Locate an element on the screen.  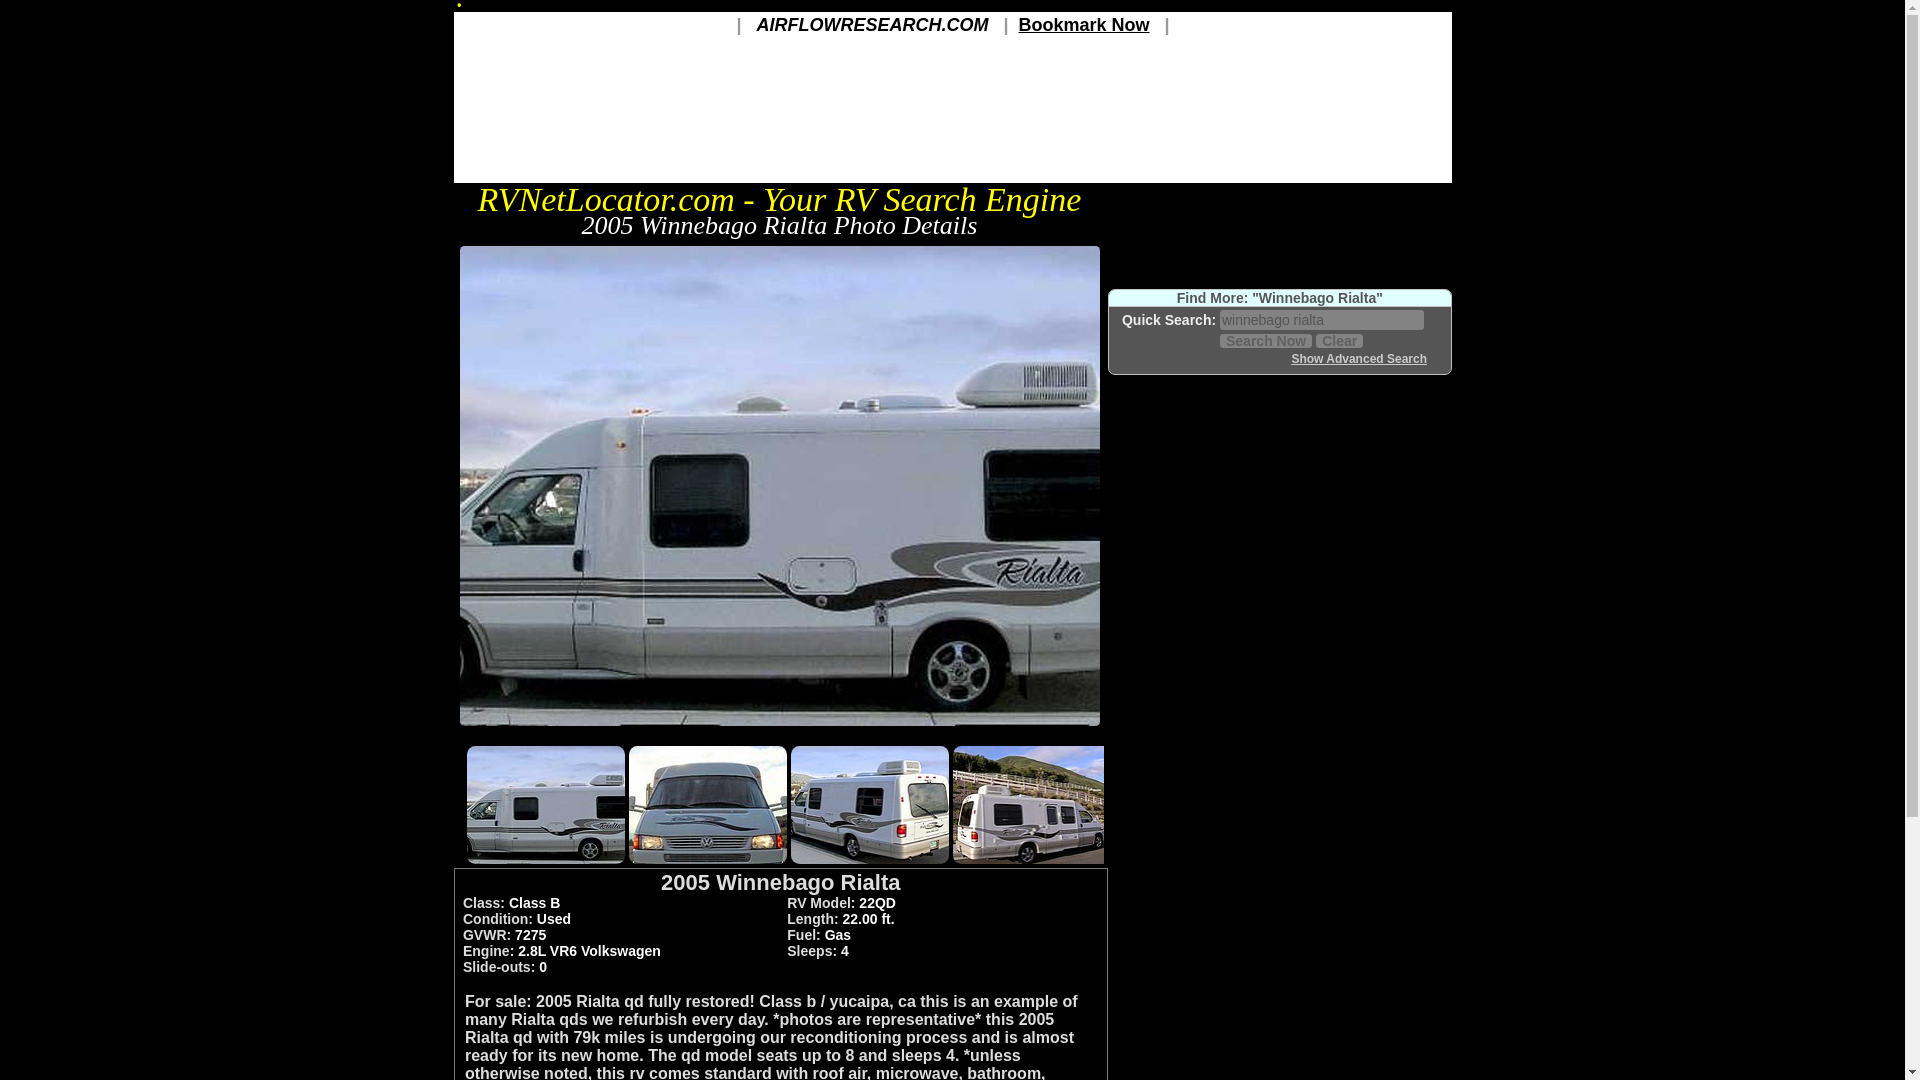
Advertisement is located at coordinates (1279, 1026).